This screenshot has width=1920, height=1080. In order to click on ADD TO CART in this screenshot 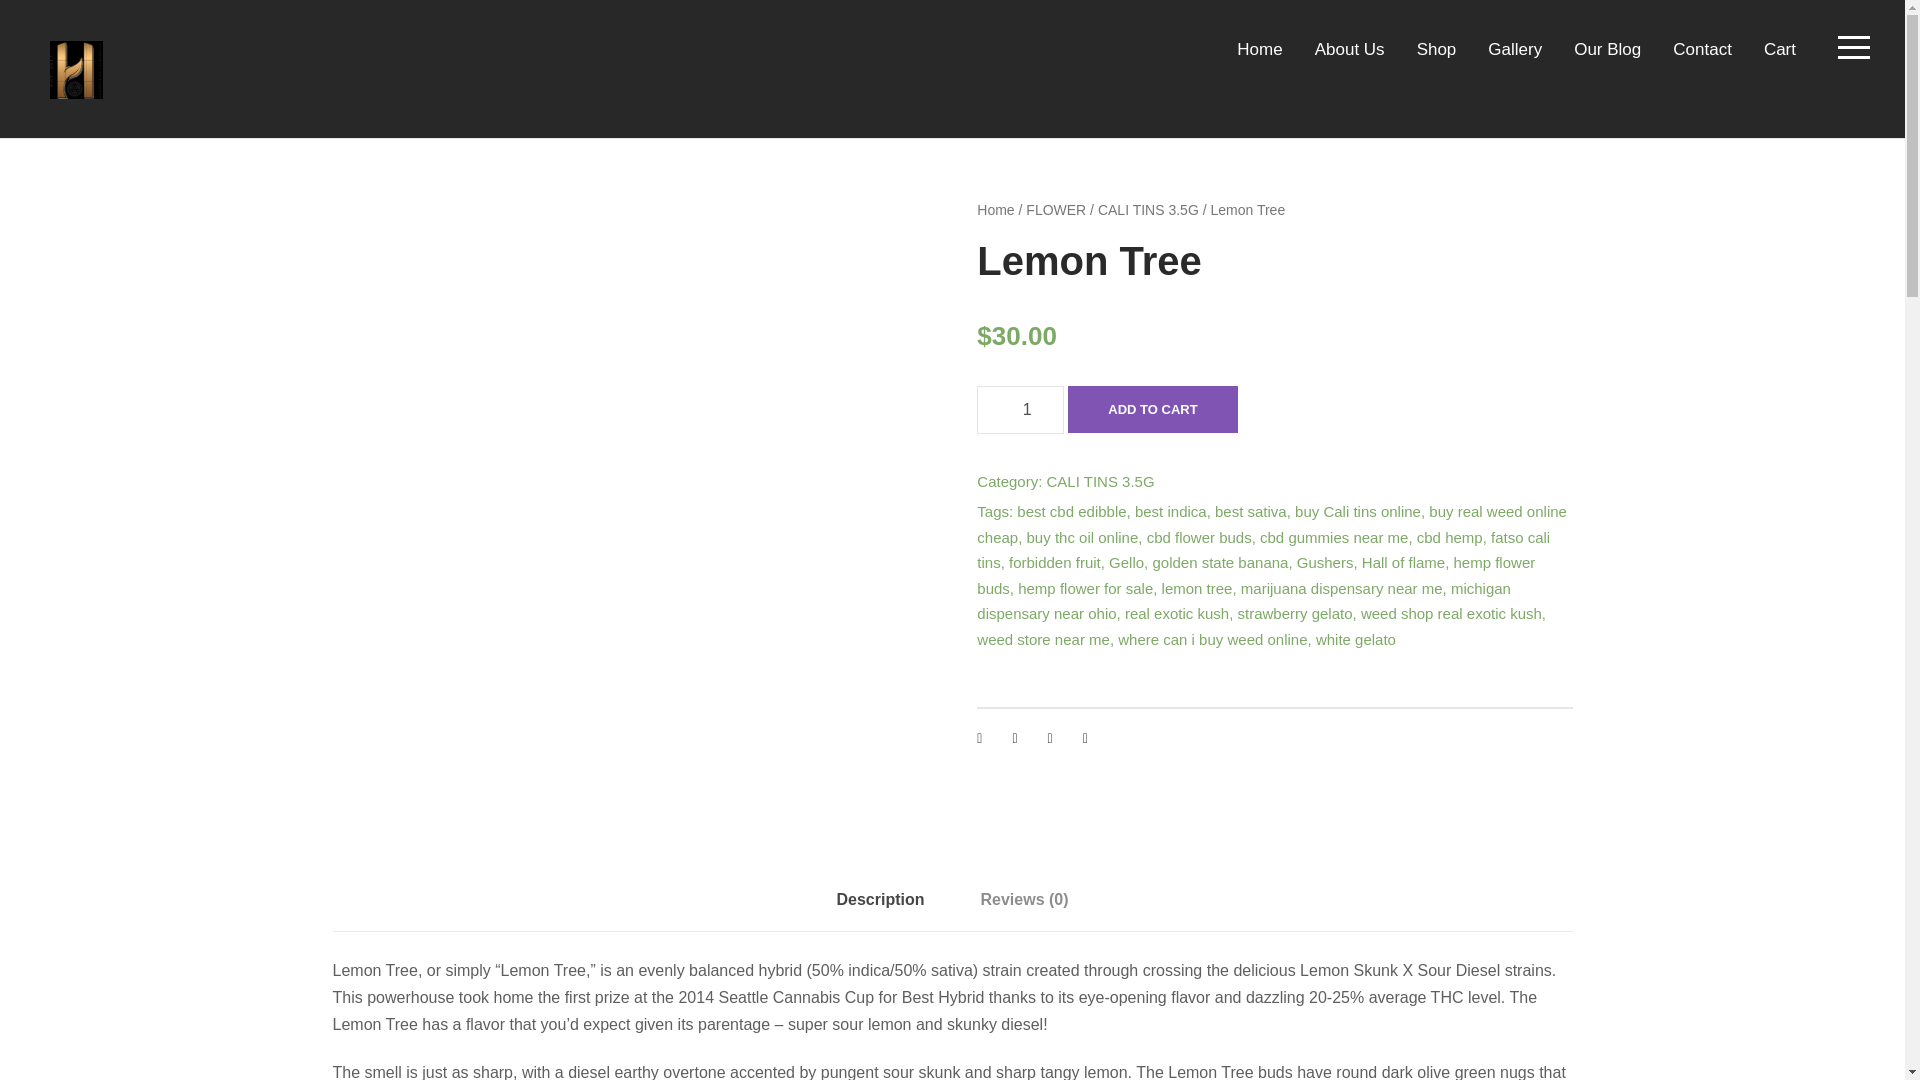, I will do `click(1152, 409)`.